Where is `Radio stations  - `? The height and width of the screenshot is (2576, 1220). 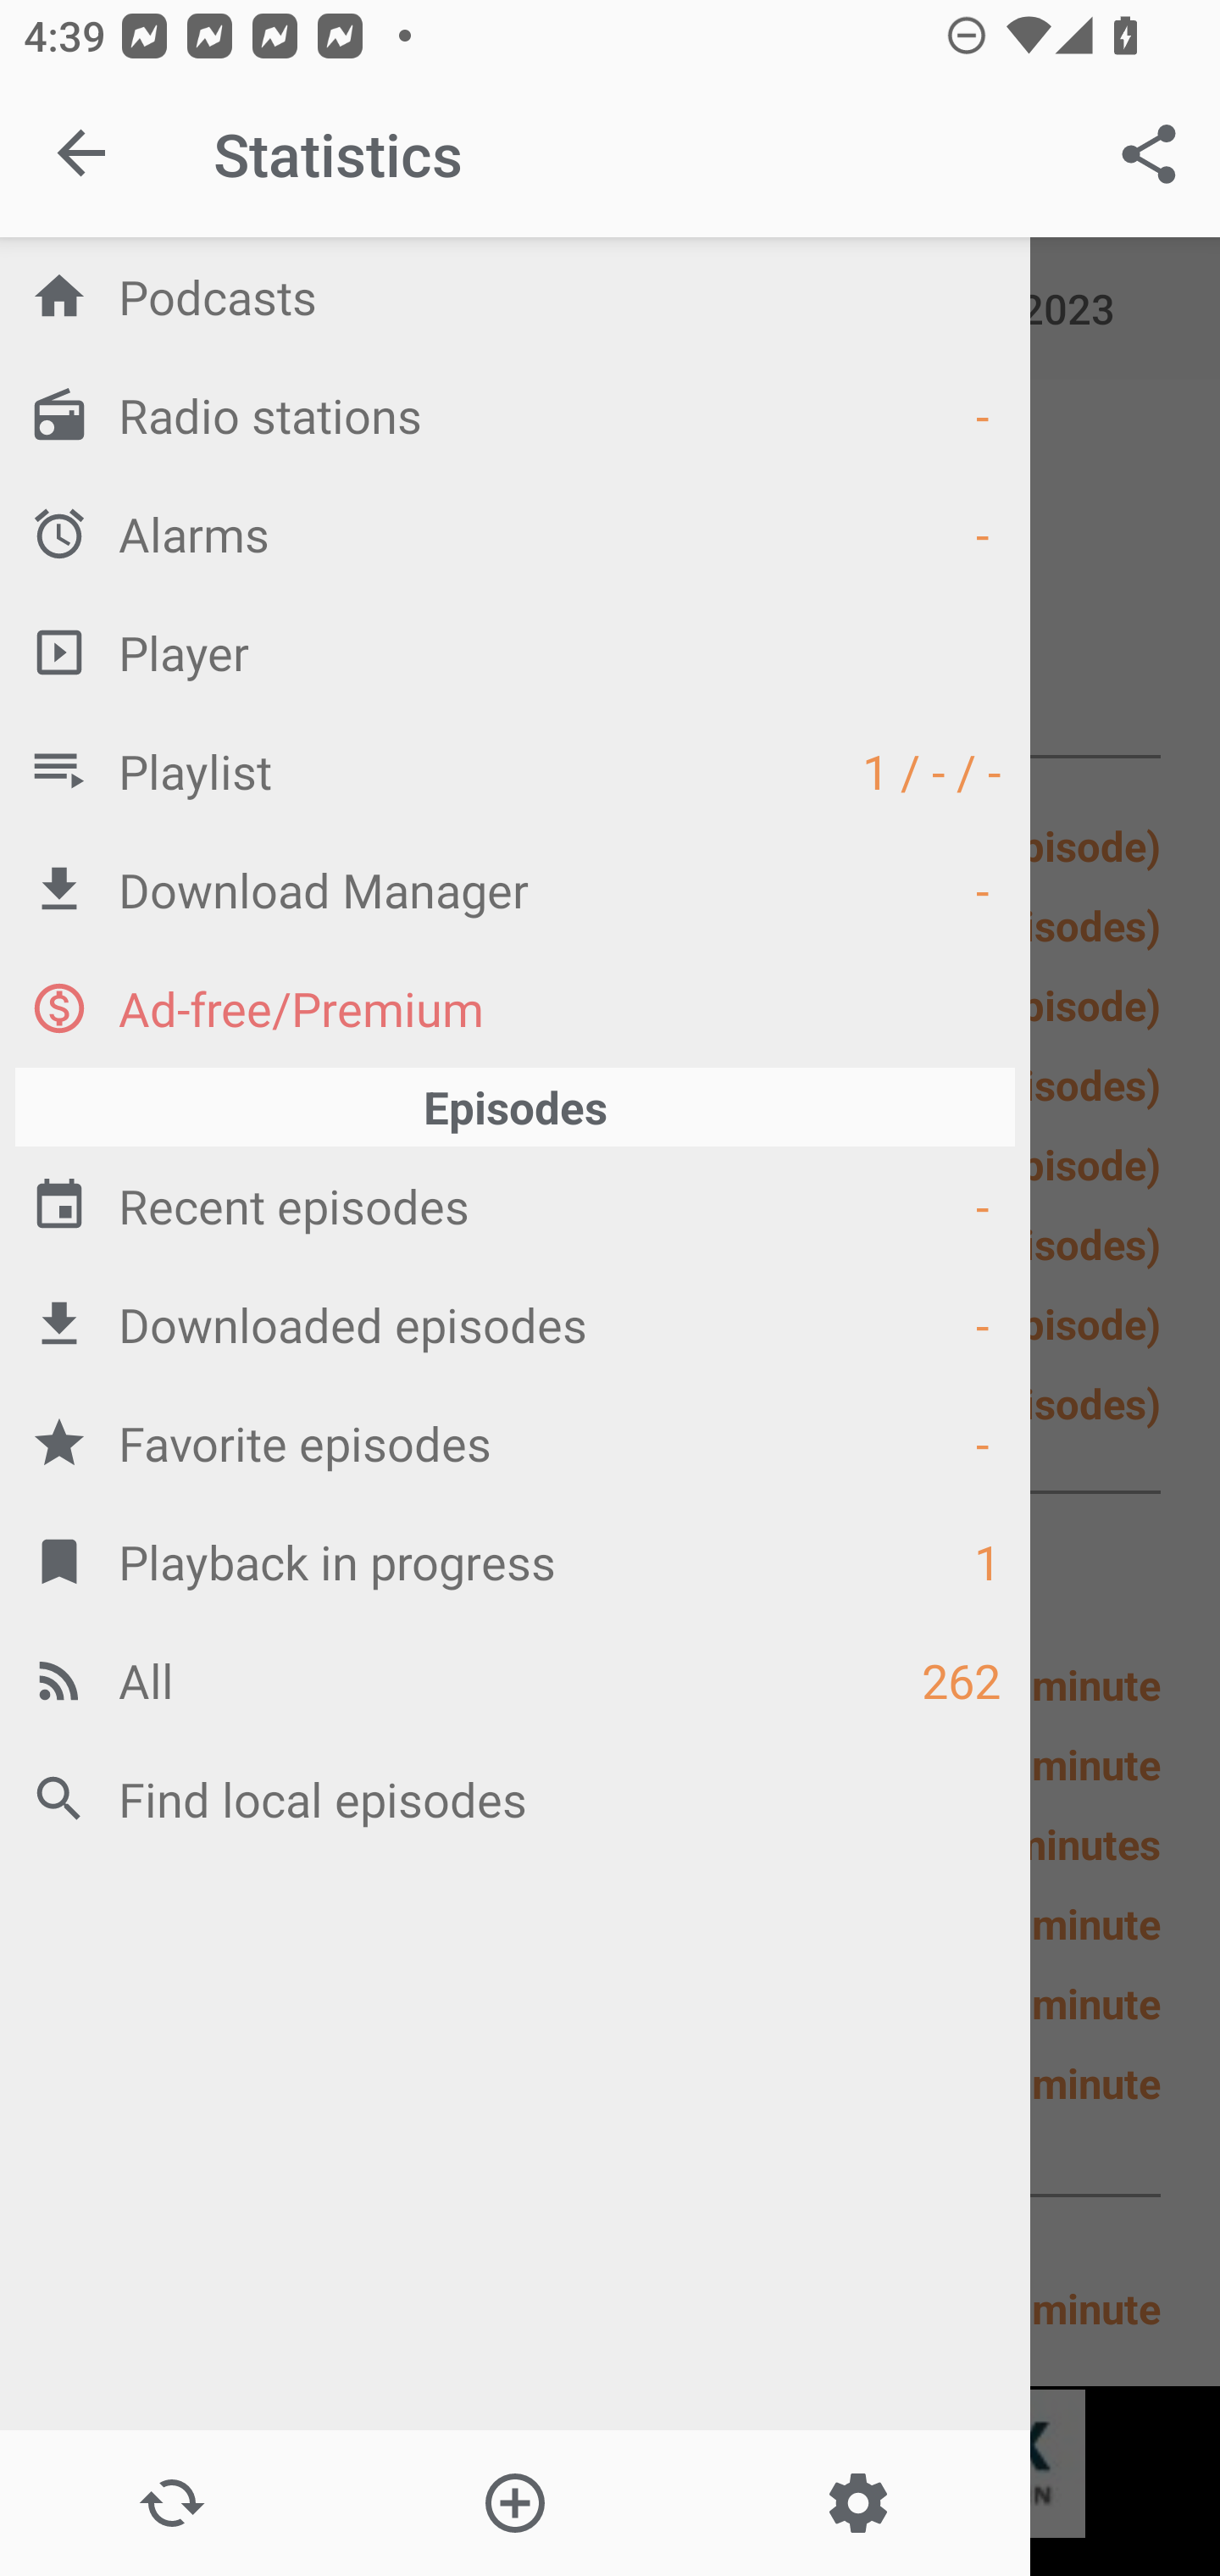 Radio stations  -  is located at coordinates (515, 414).